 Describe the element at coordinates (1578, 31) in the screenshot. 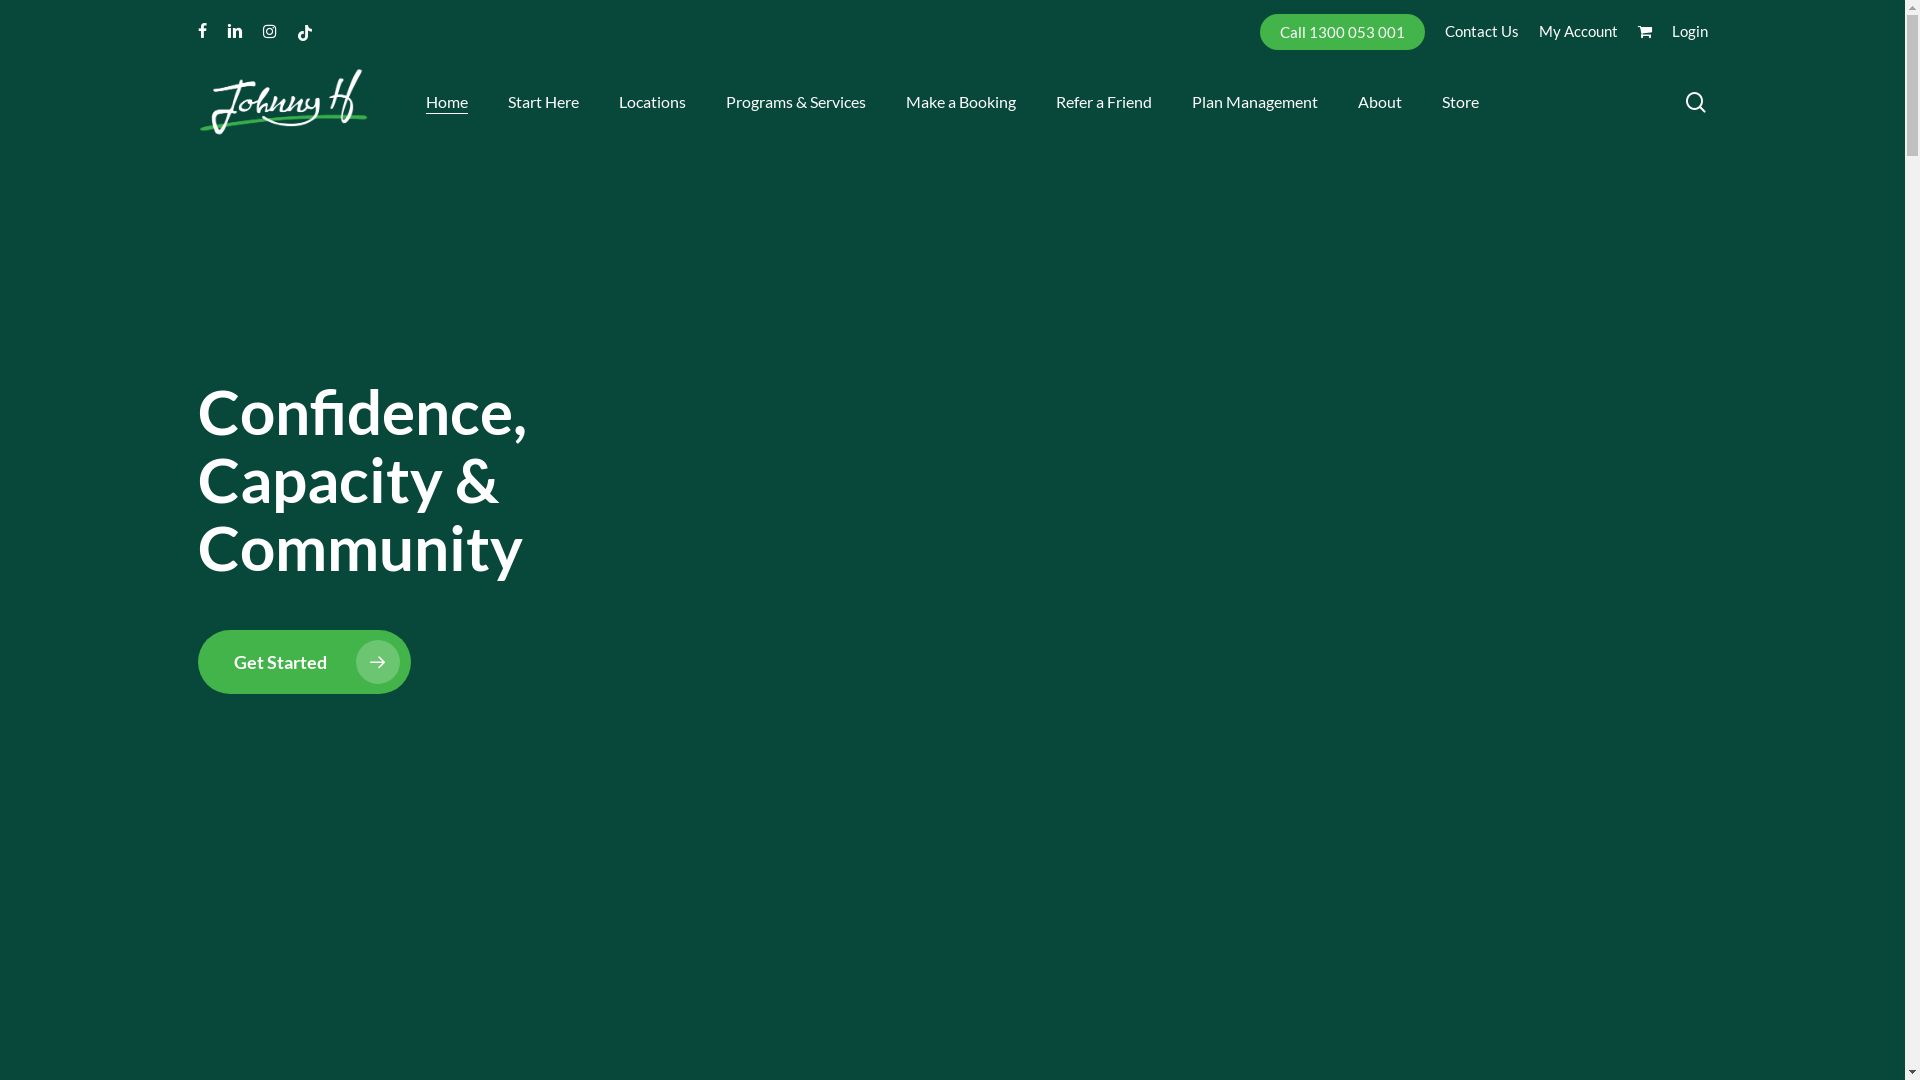

I see `My Account` at that location.